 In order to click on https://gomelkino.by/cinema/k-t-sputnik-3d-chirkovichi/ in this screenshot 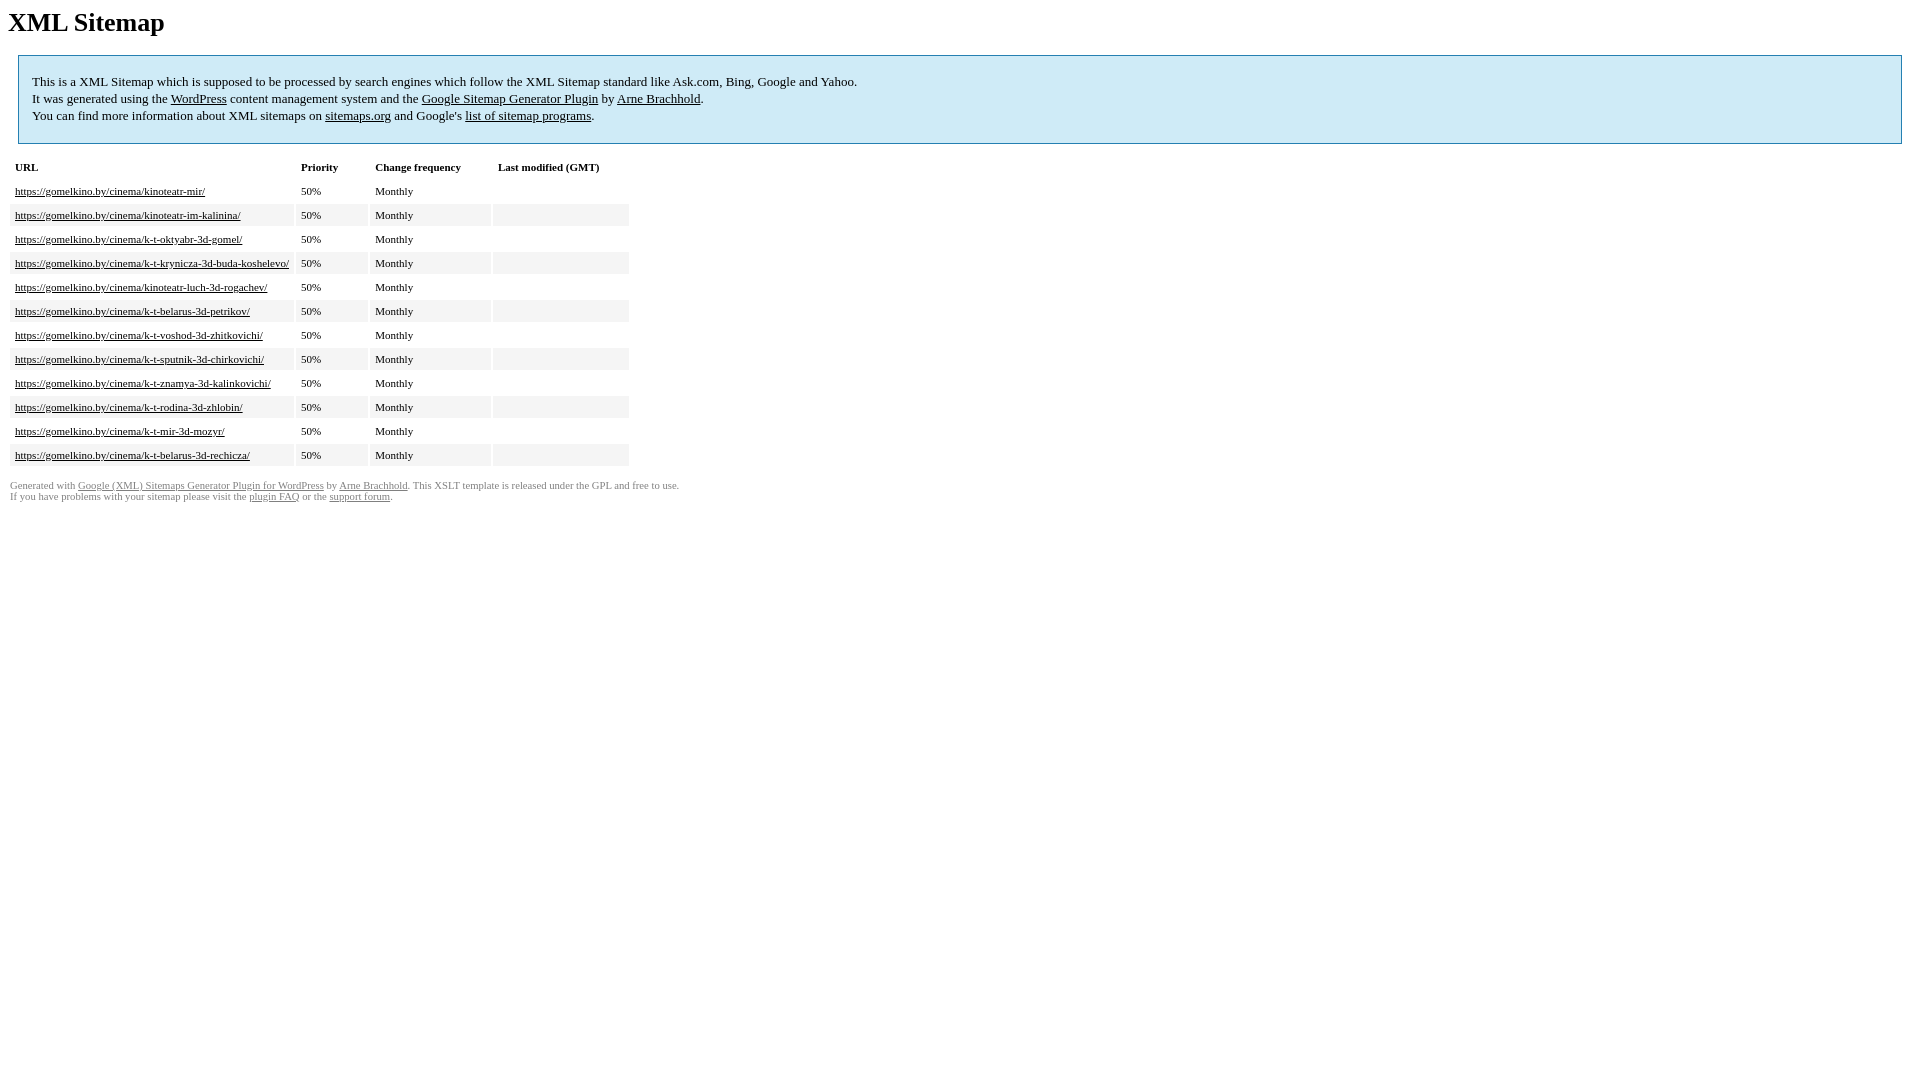, I will do `click(140, 359)`.